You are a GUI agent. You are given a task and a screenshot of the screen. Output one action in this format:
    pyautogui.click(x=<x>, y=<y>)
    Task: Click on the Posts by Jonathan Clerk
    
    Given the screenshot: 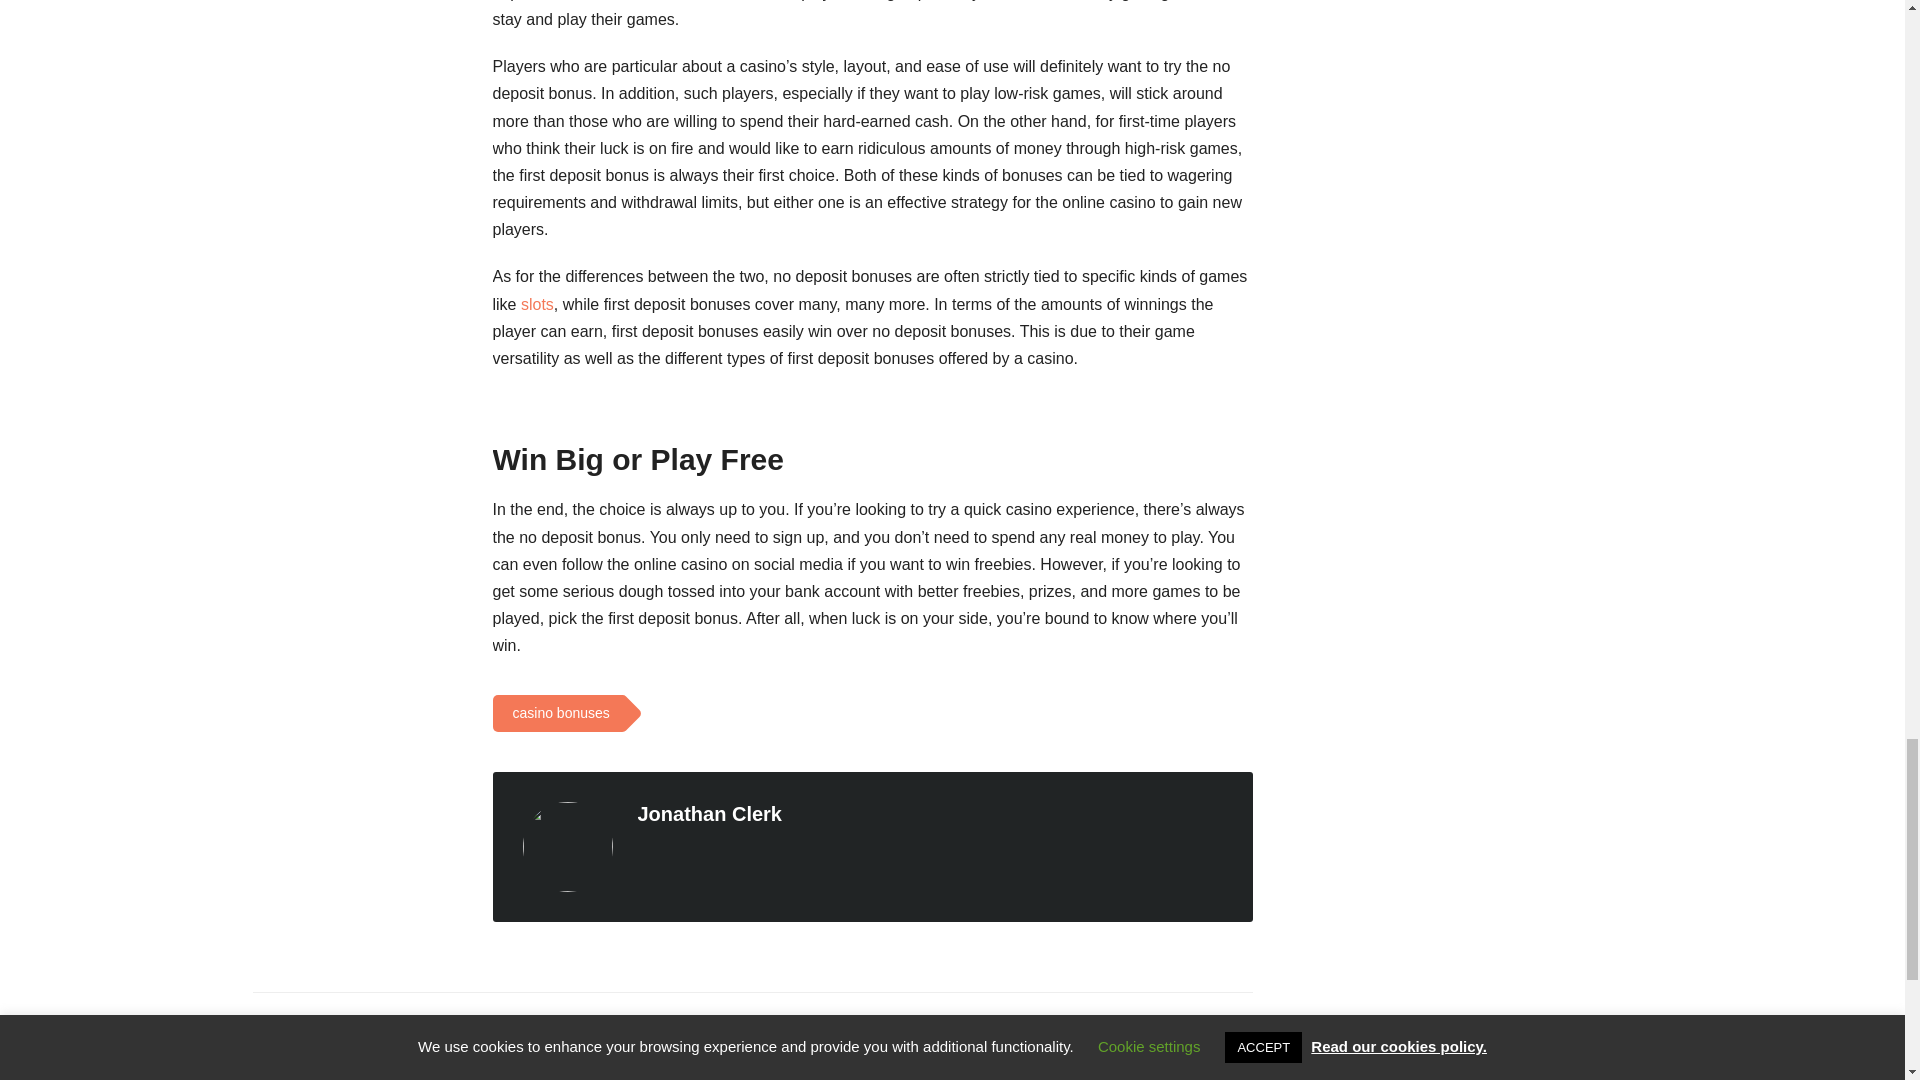 What is the action you would take?
    pyautogui.click(x=709, y=814)
    